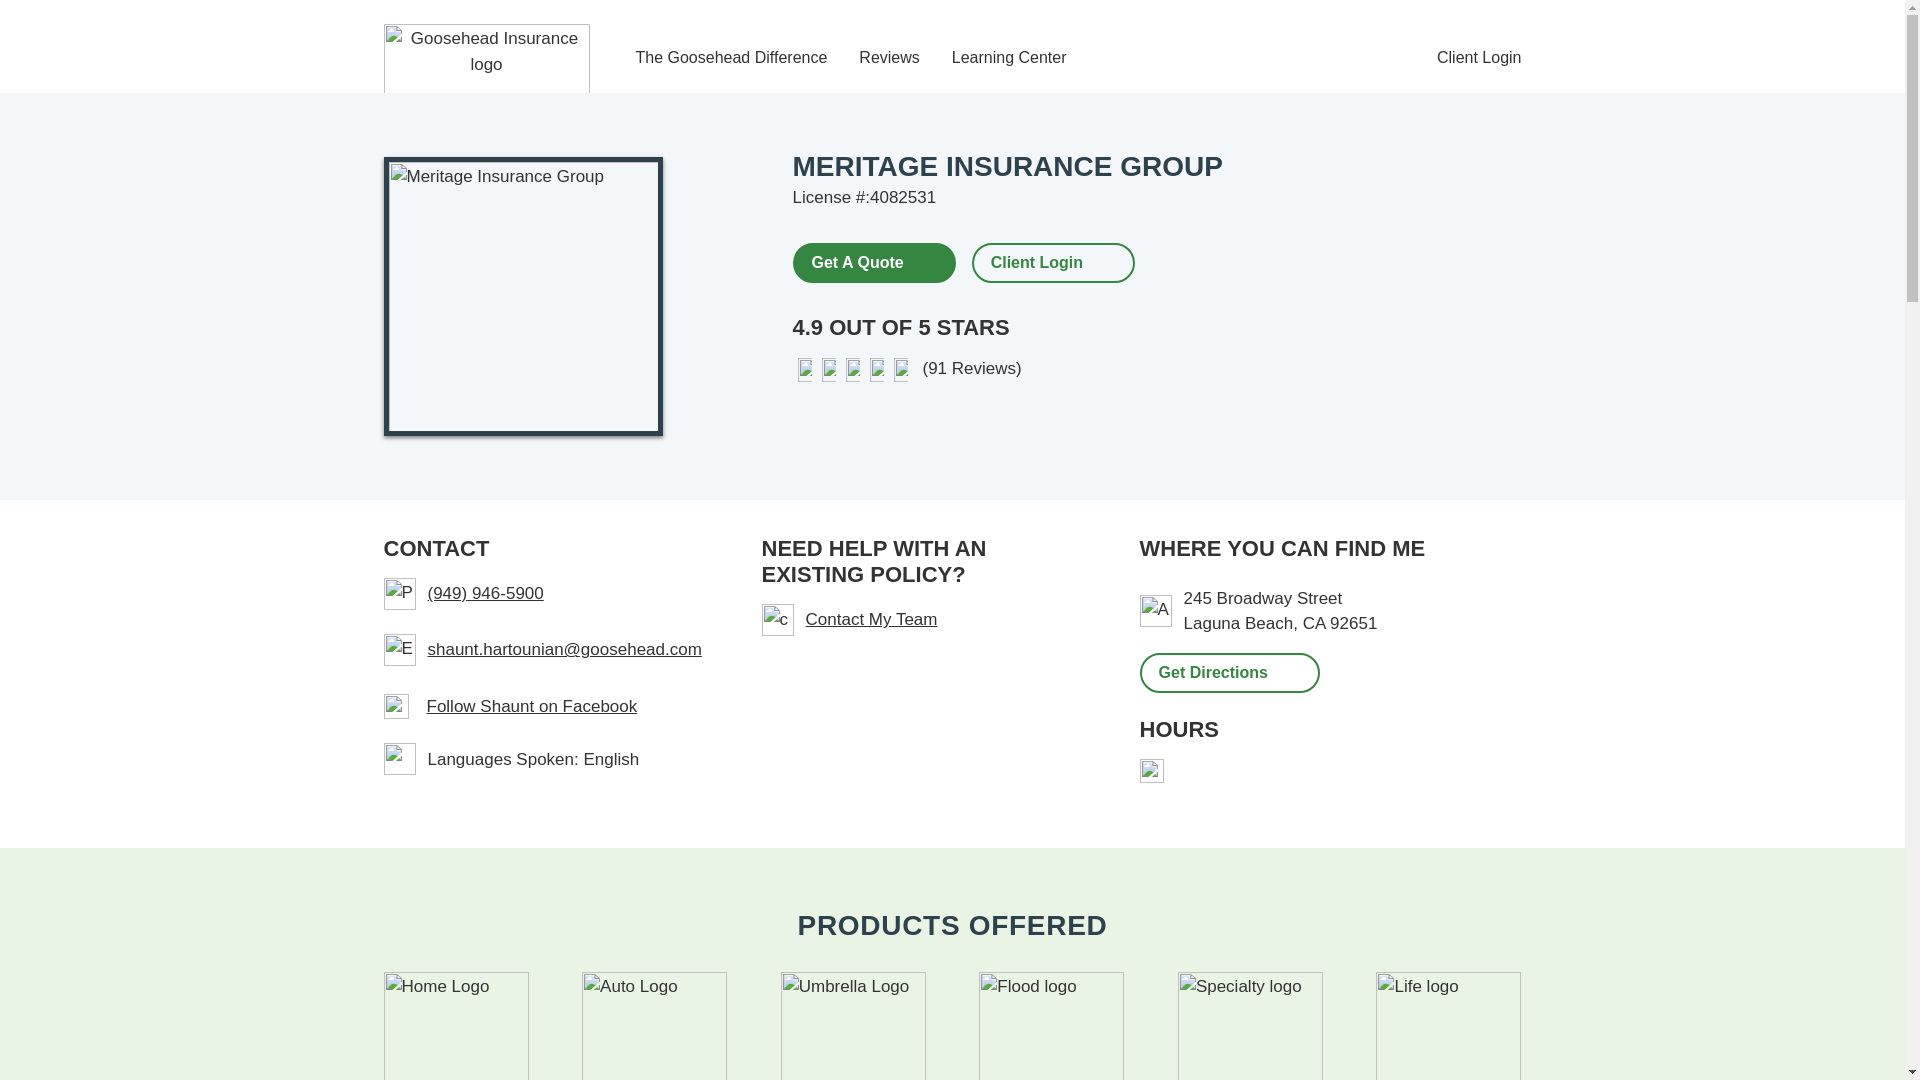 Image resolution: width=1920 pixels, height=1080 pixels. What do you see at coordinates (654, 1026) in the screenshot?
I see `AUTO` at bounding box center [654, 1026].